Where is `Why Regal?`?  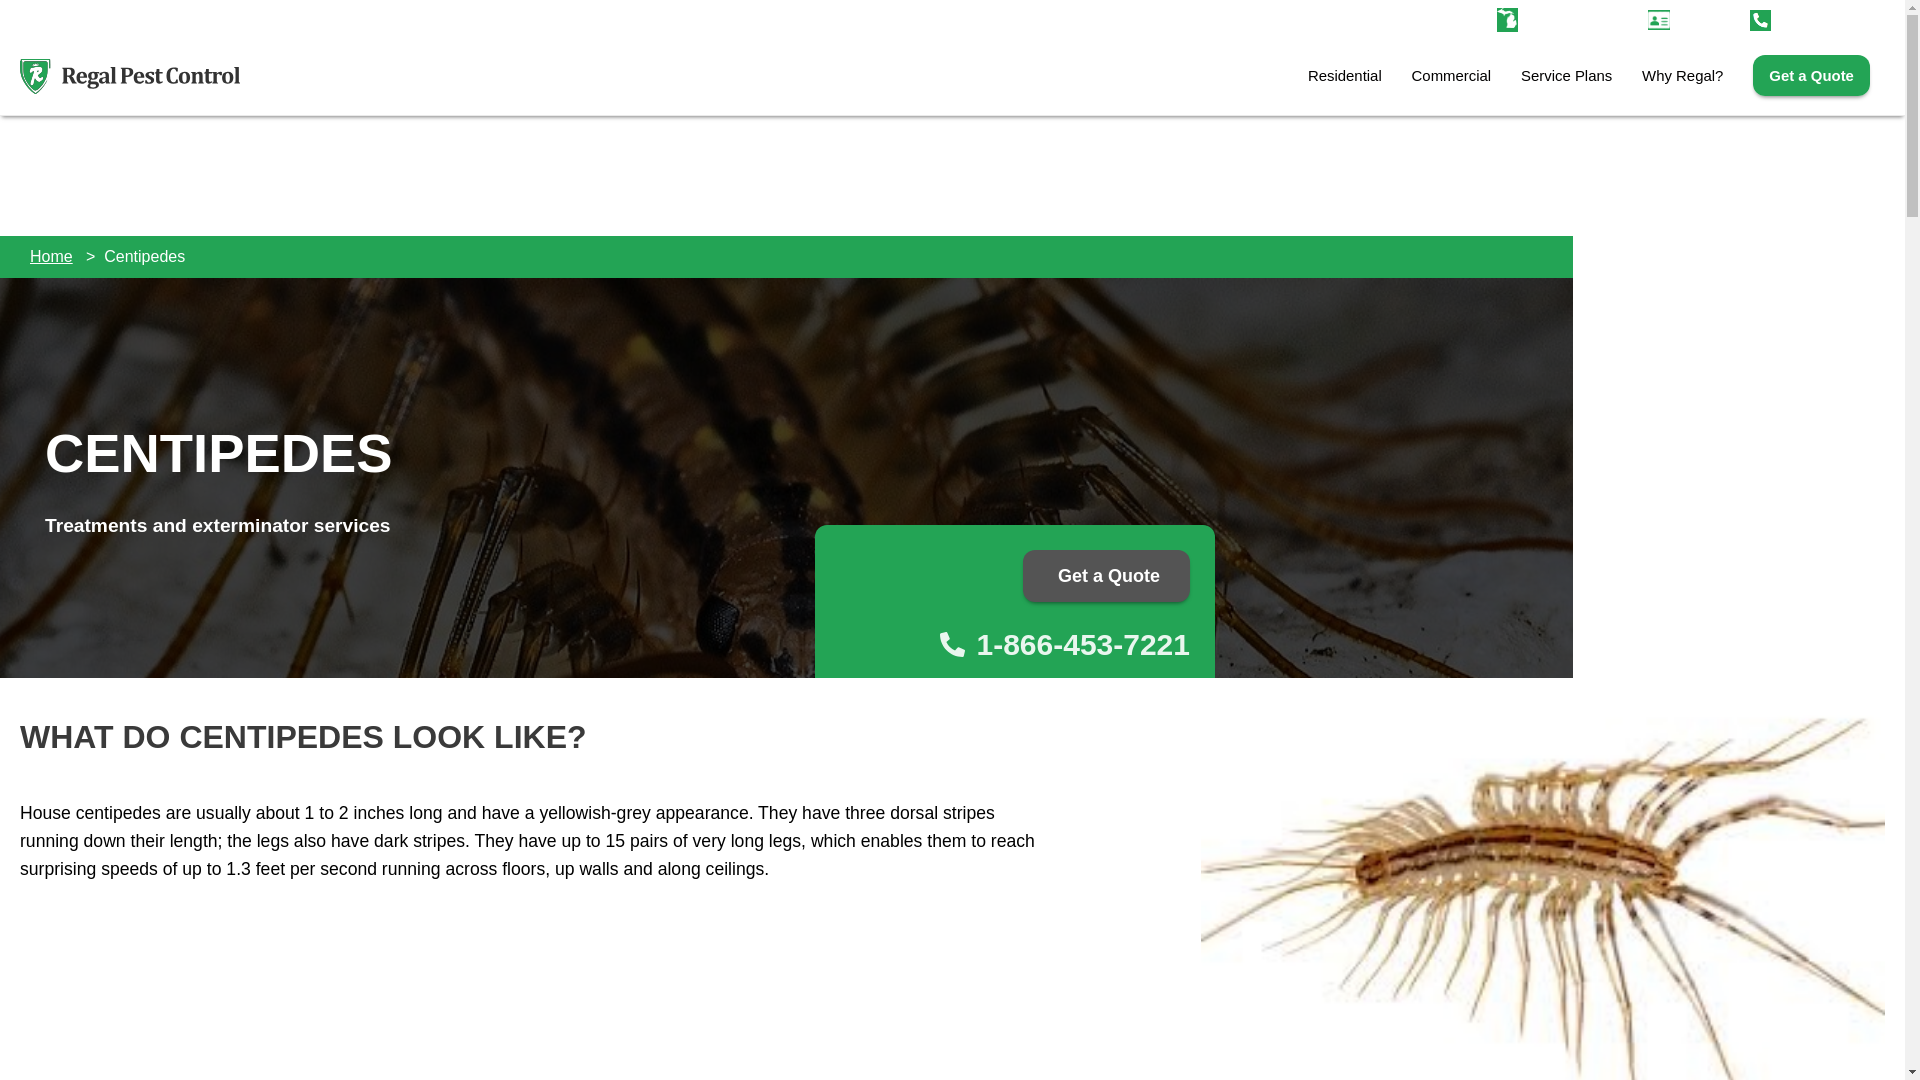
Why Regal? is located at coordinates (1682, 76).